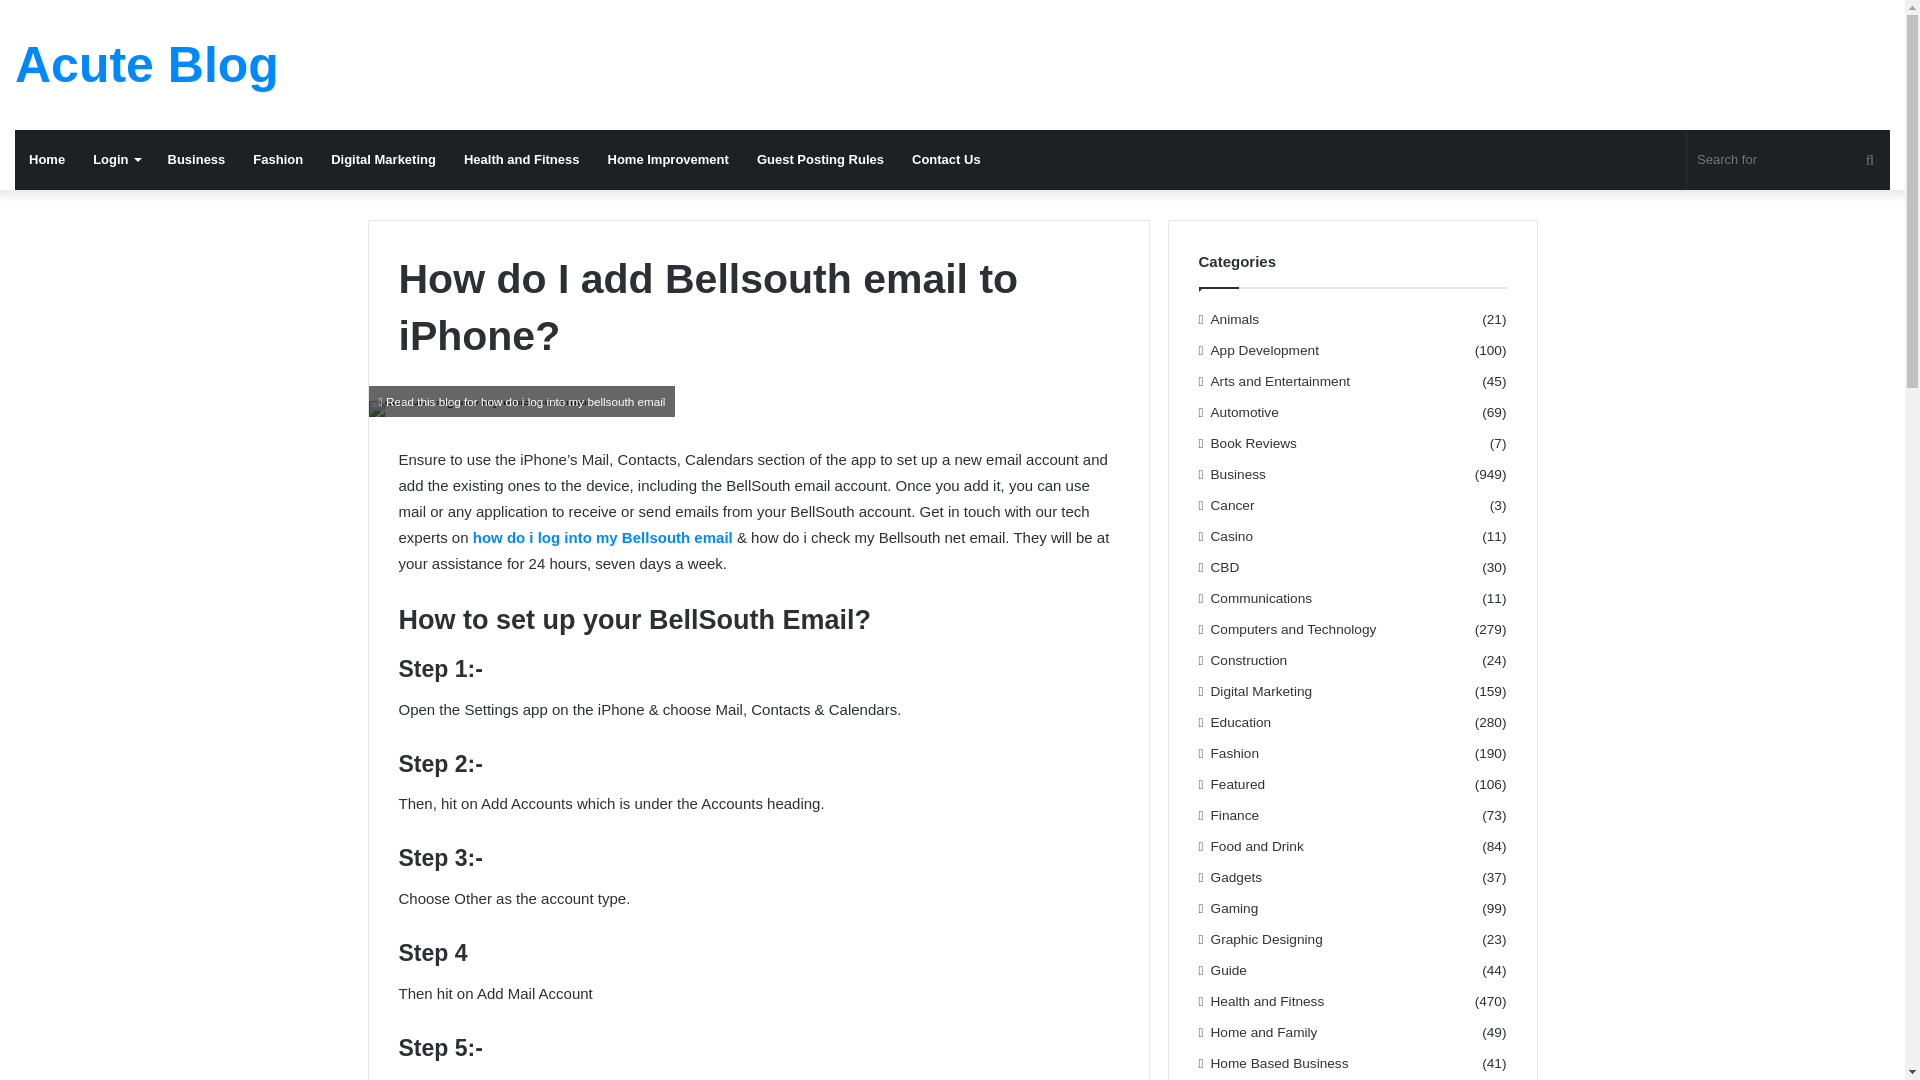  What do you see at coordinates (1228, 970) in the screenshot?
I see `Guide` at bounding box center [1228, 970].